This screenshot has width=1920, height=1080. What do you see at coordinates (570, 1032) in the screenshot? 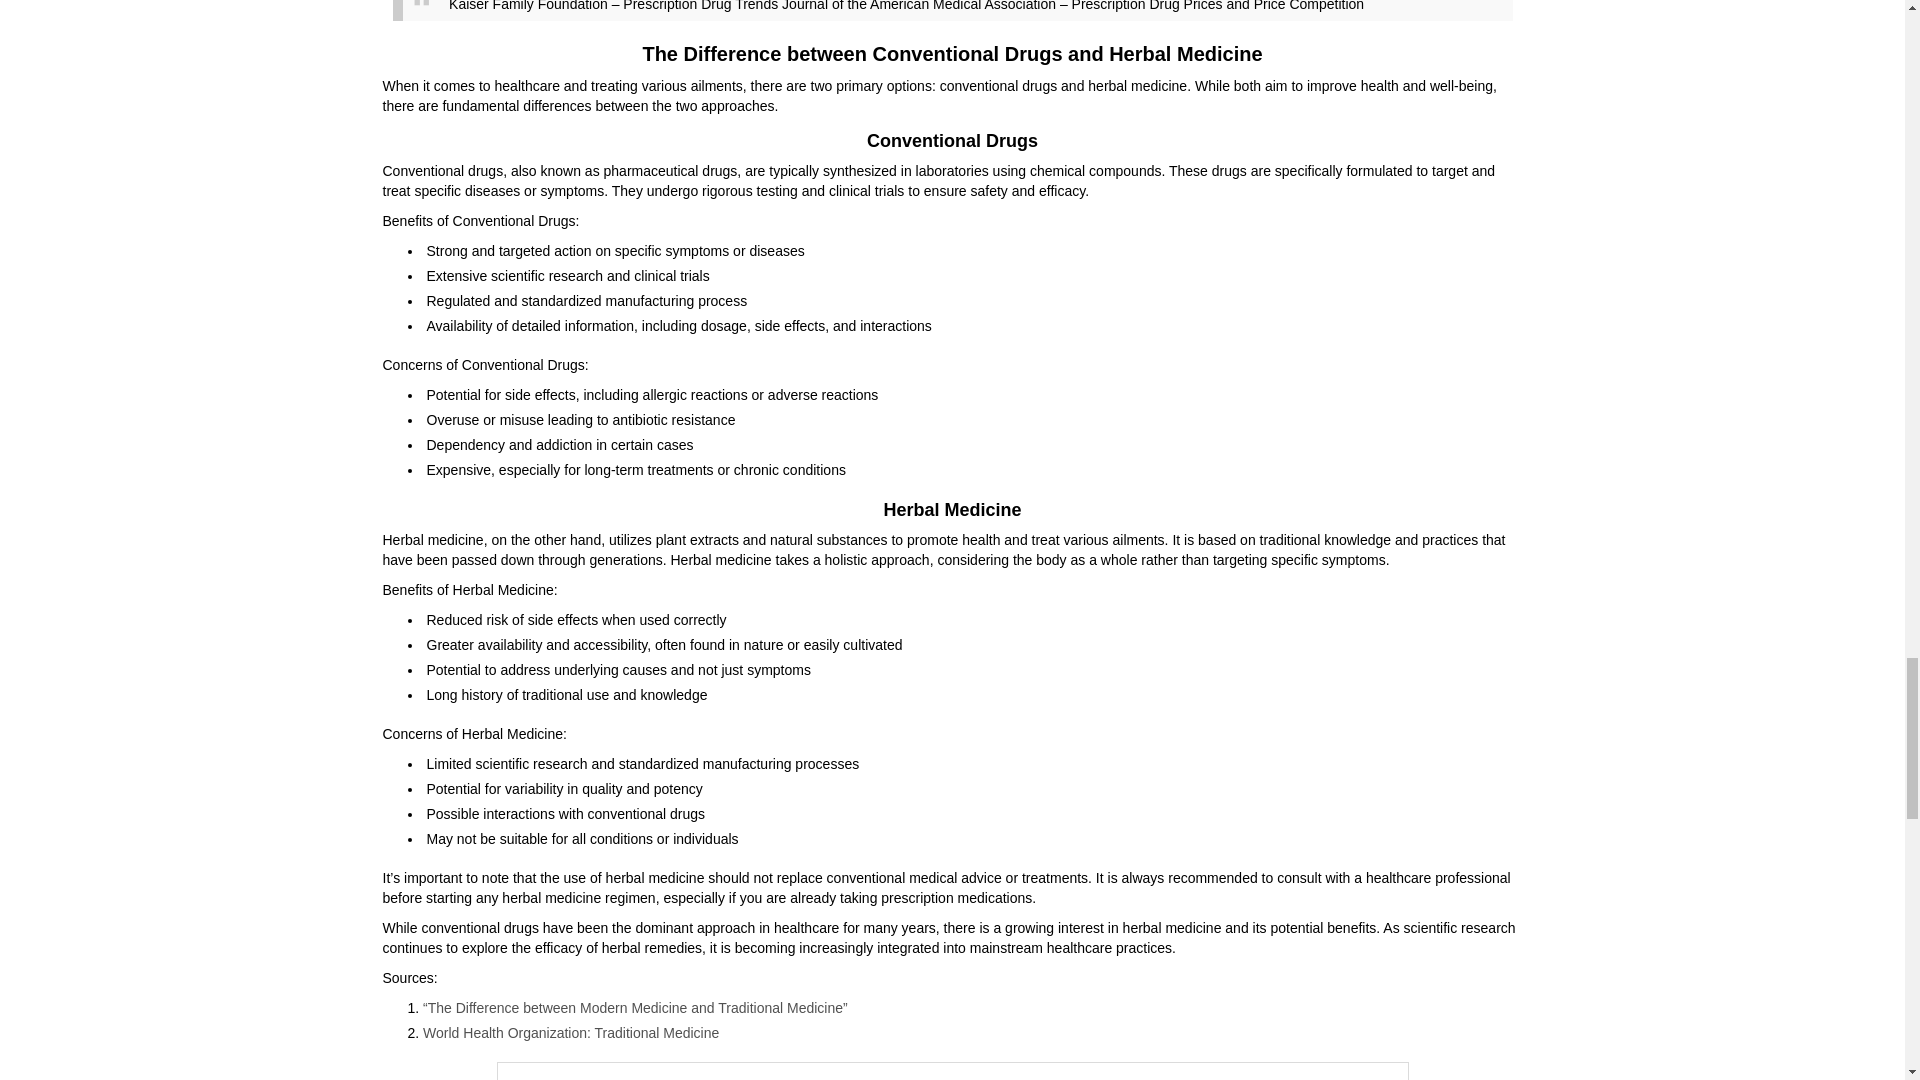
I see `World Health Organization: Traditional Medicine` at bounding box center [570, 1032].